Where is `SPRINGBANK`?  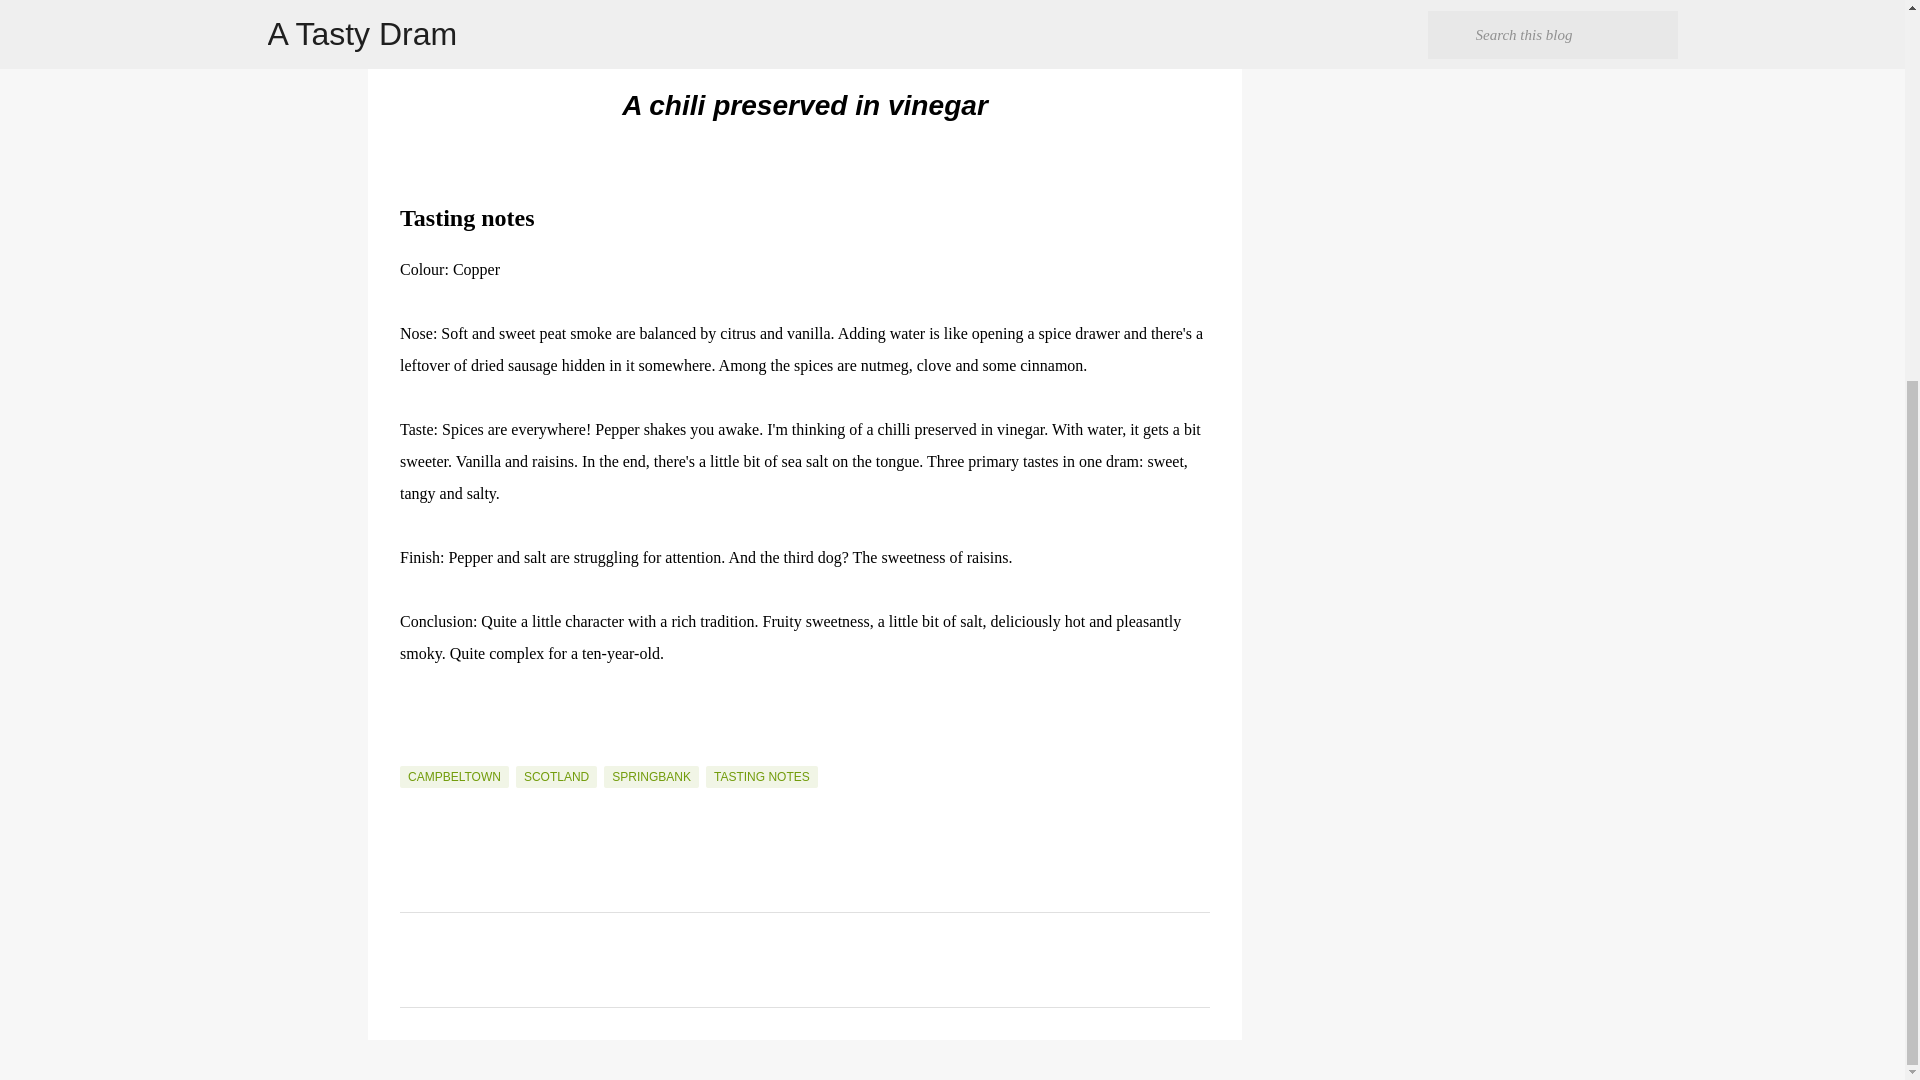 SPRINGBANK is located at coordinates (651, 776).